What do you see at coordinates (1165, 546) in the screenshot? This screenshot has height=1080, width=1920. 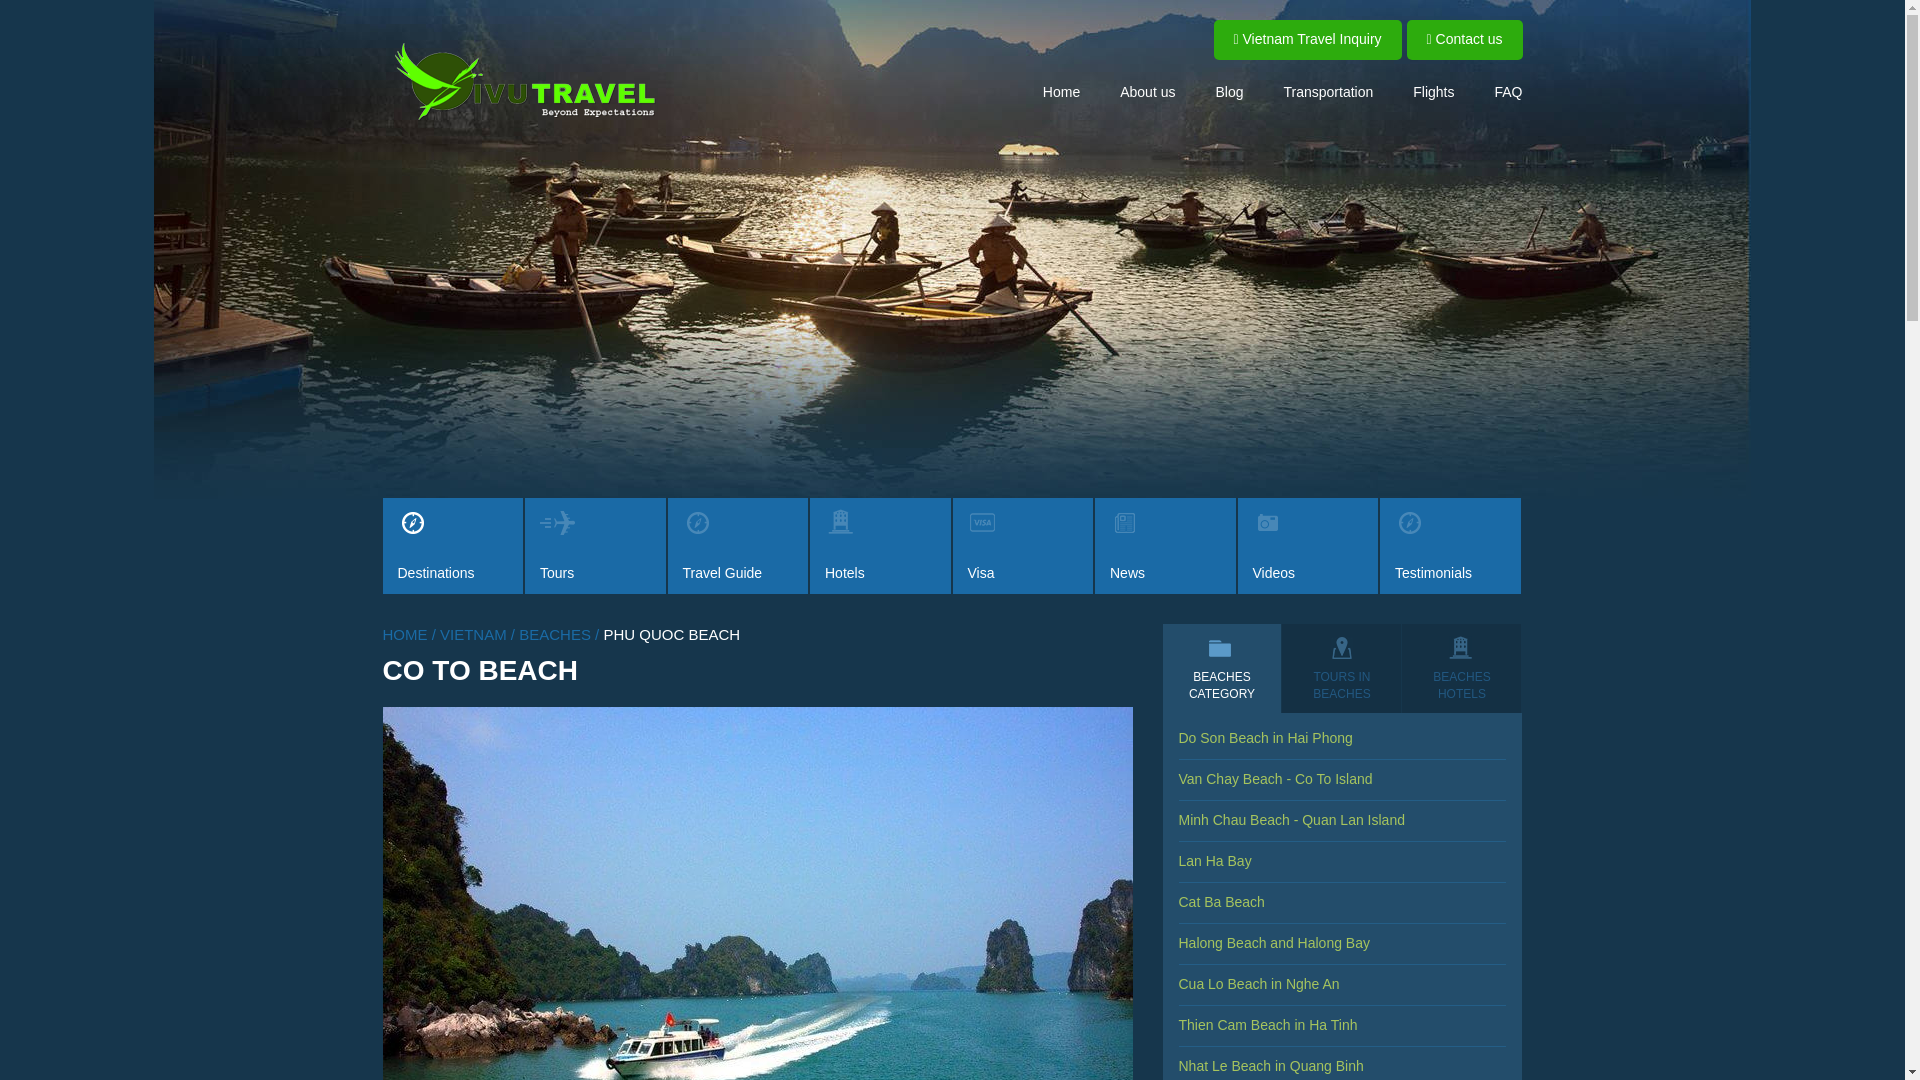 I see `News` at bounding box center [1165, 546].